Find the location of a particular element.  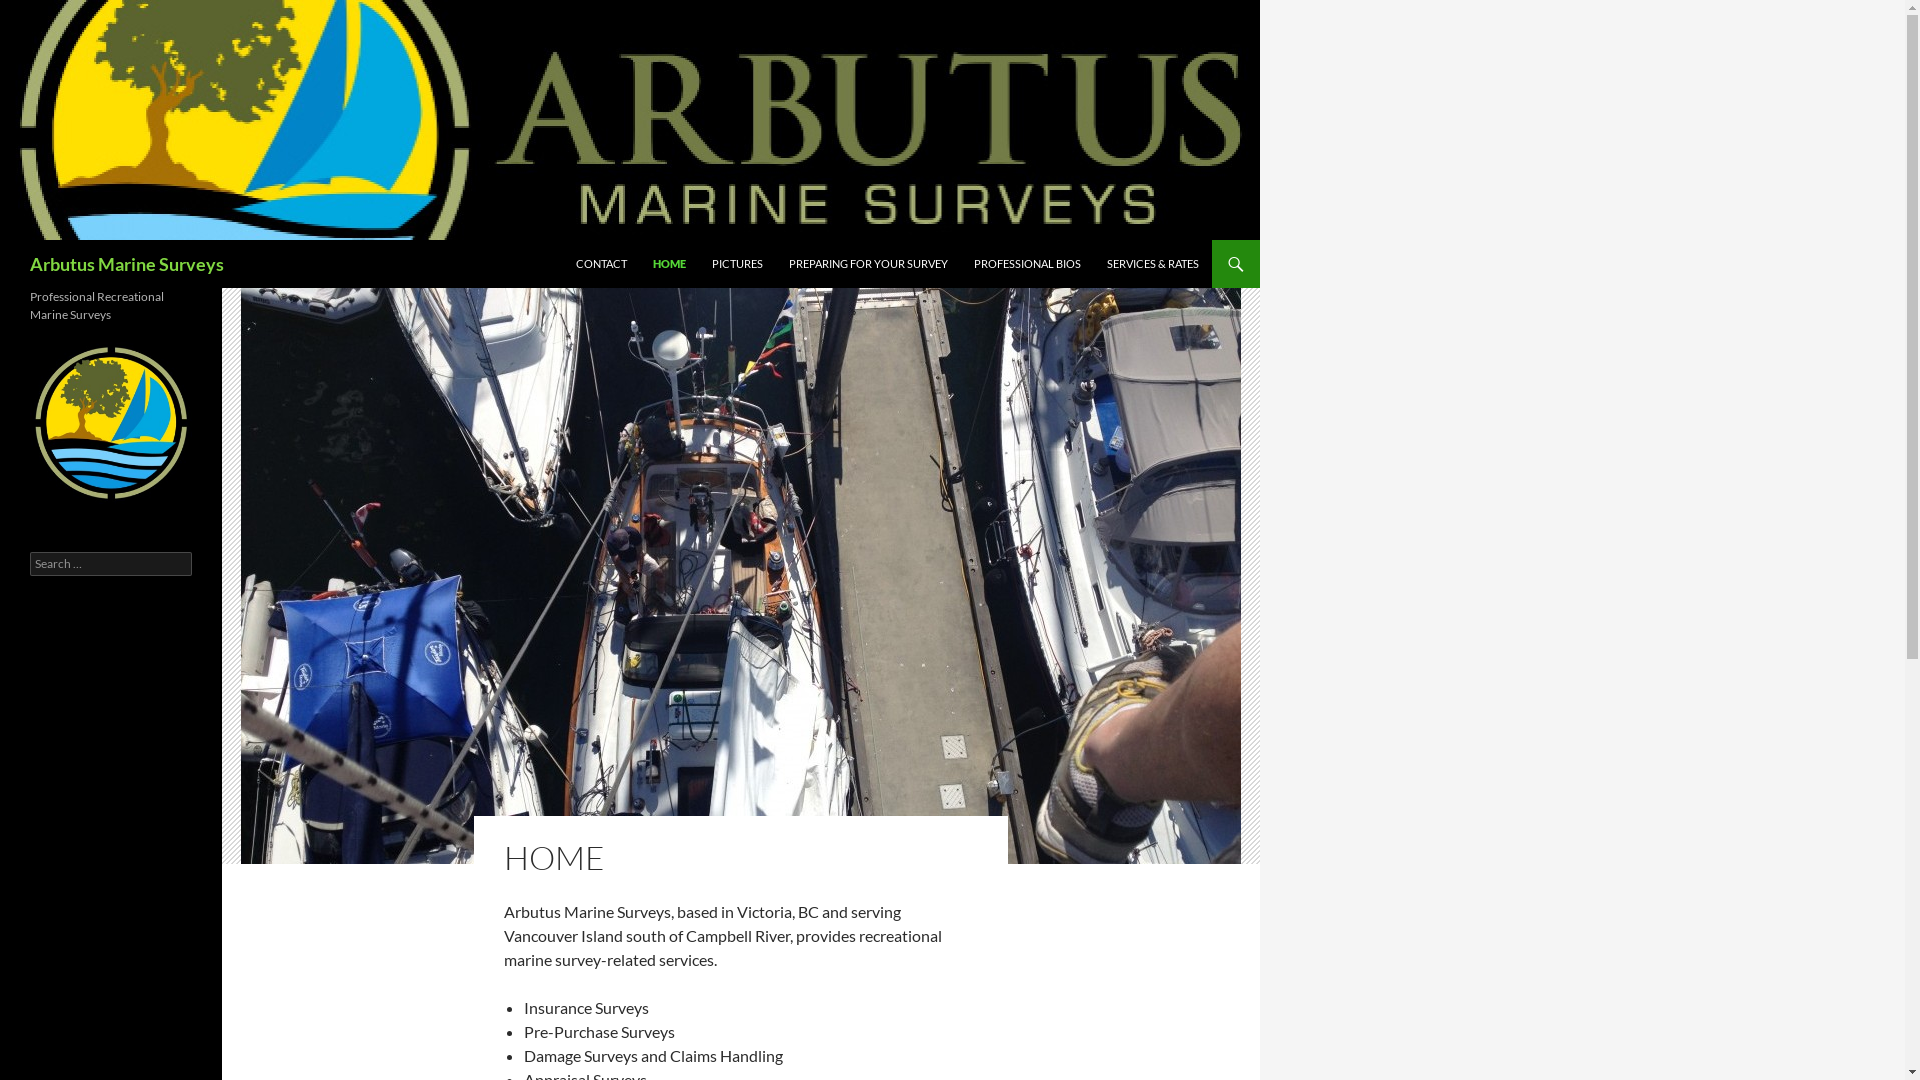

PROFESSIONAL BIOS is located at coordinates (1028, 264).